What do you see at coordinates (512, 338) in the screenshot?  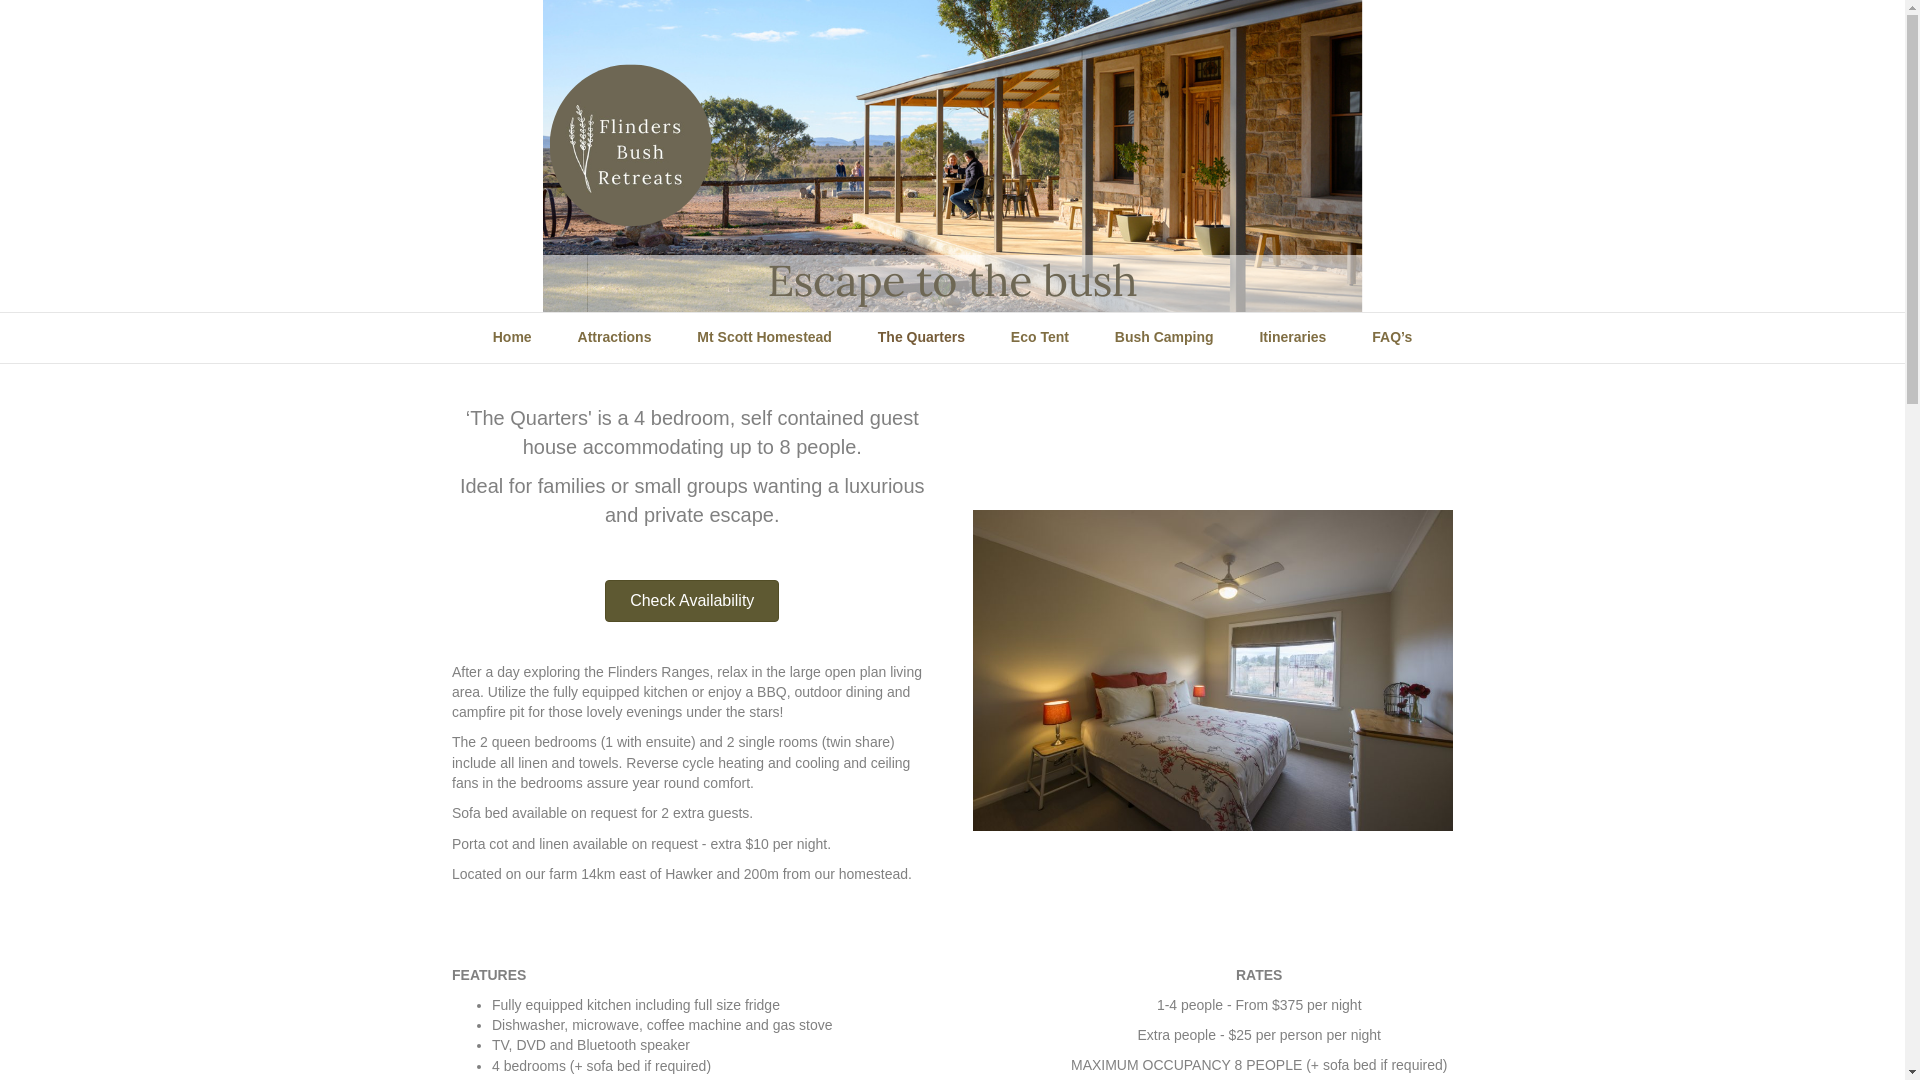 I see `Home` at bounding box center [512, 338].